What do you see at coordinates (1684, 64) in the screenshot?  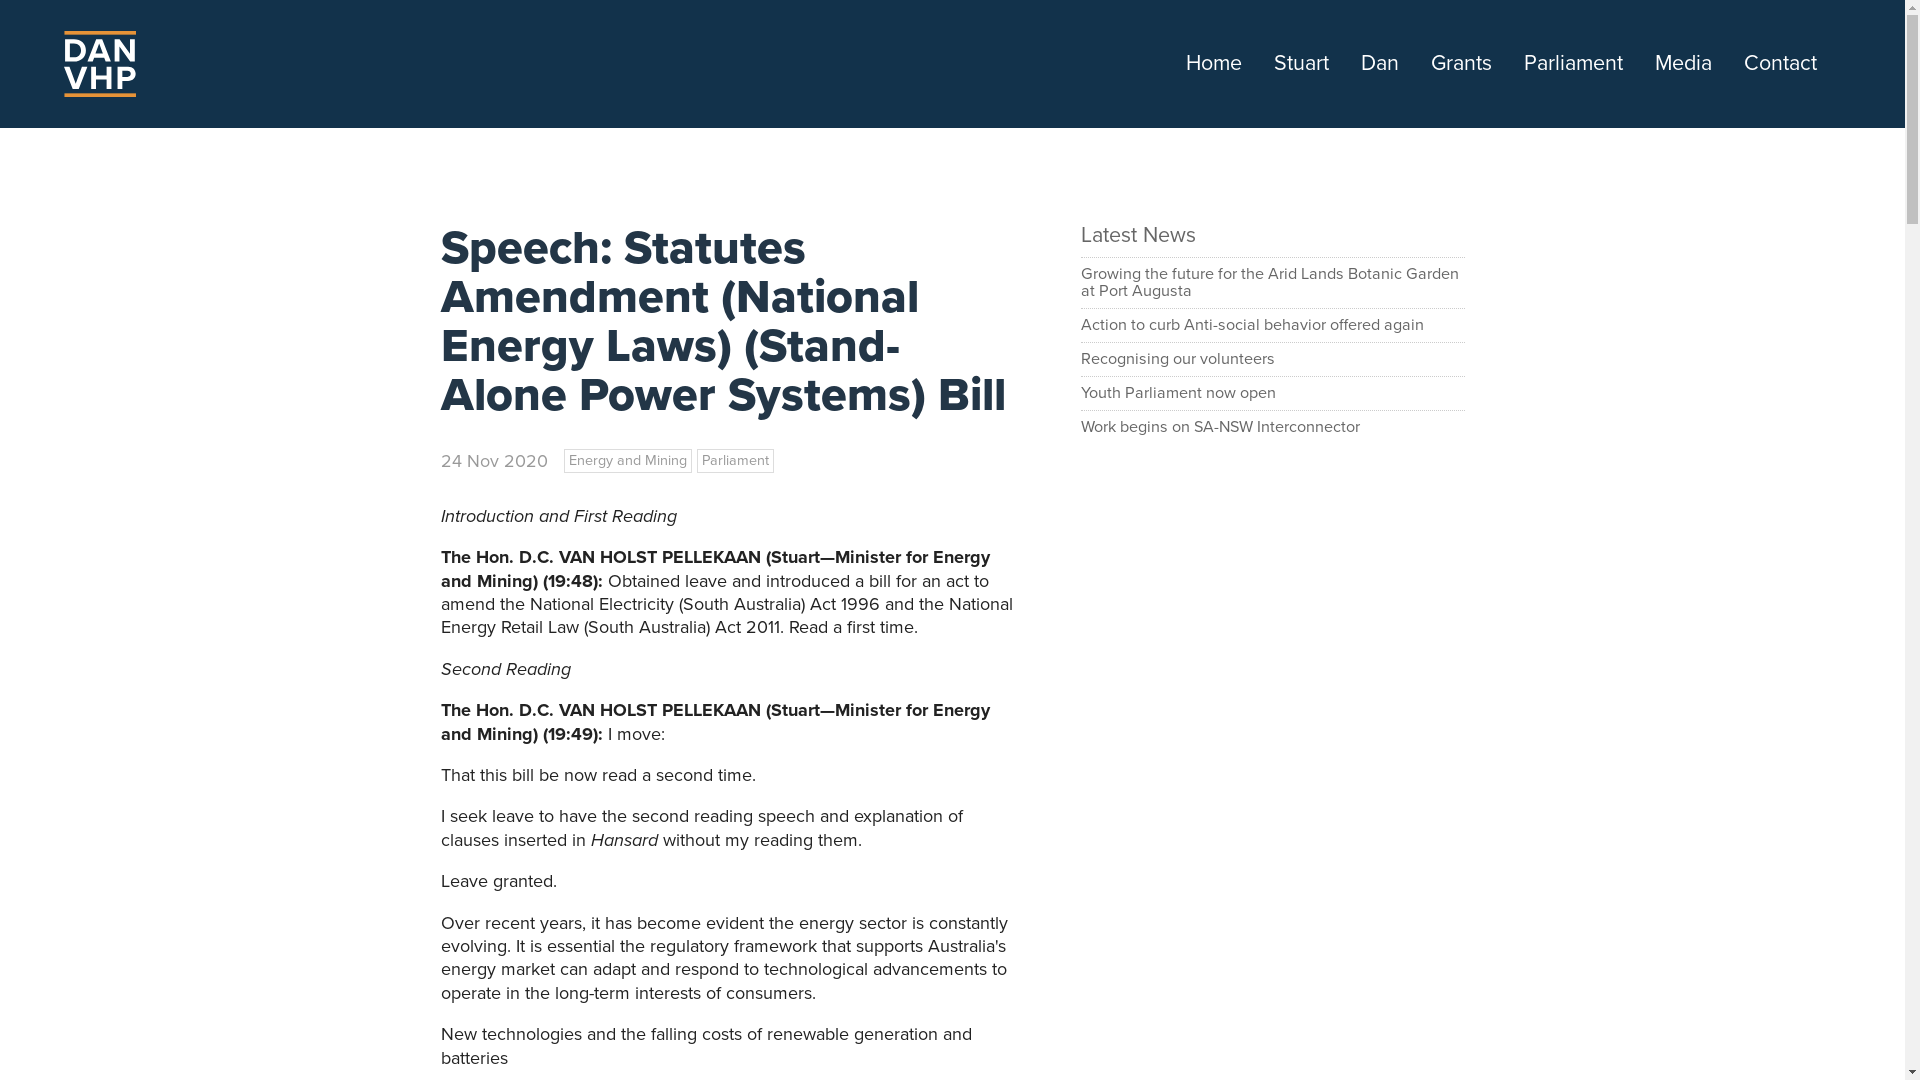 I see `Media` at bounding box center [1684, 64].